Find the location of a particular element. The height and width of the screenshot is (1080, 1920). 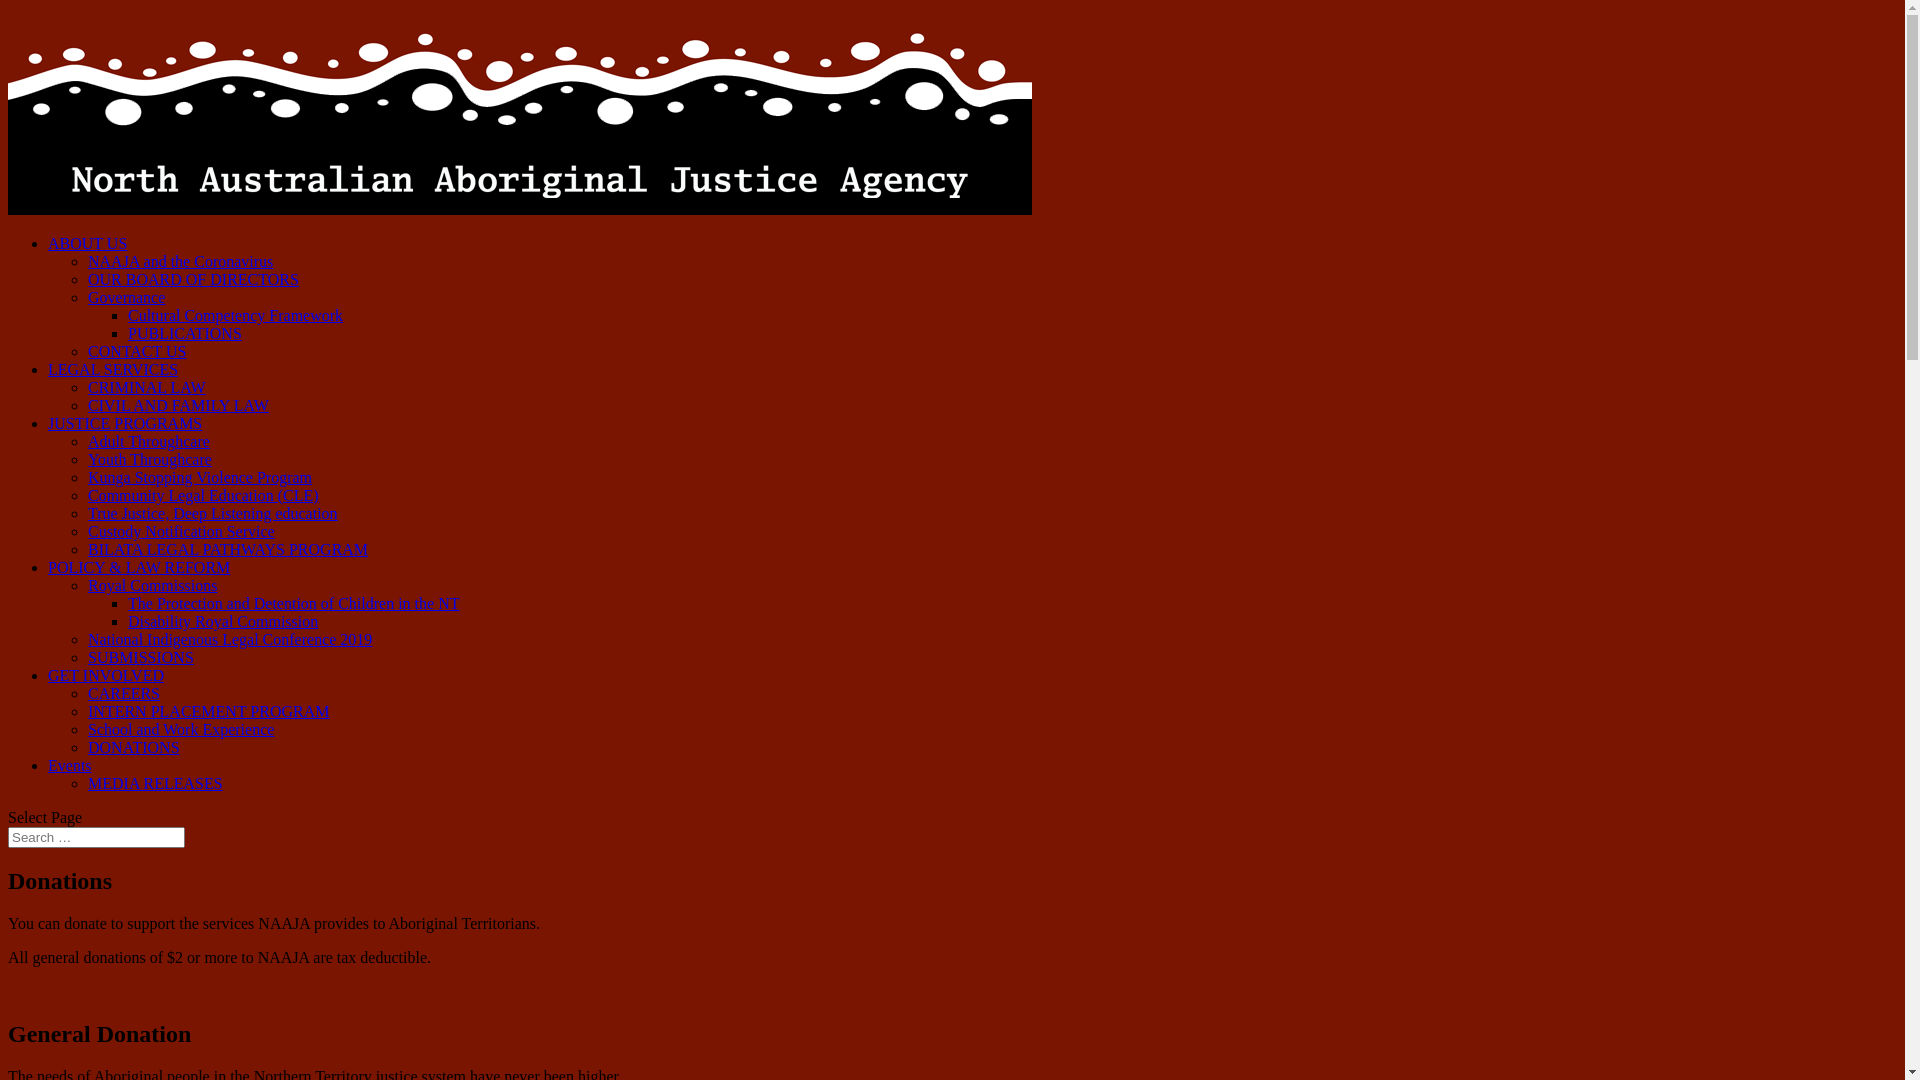

National Indigenous Legal Conference 2019 is located at coordinates (230, 640).